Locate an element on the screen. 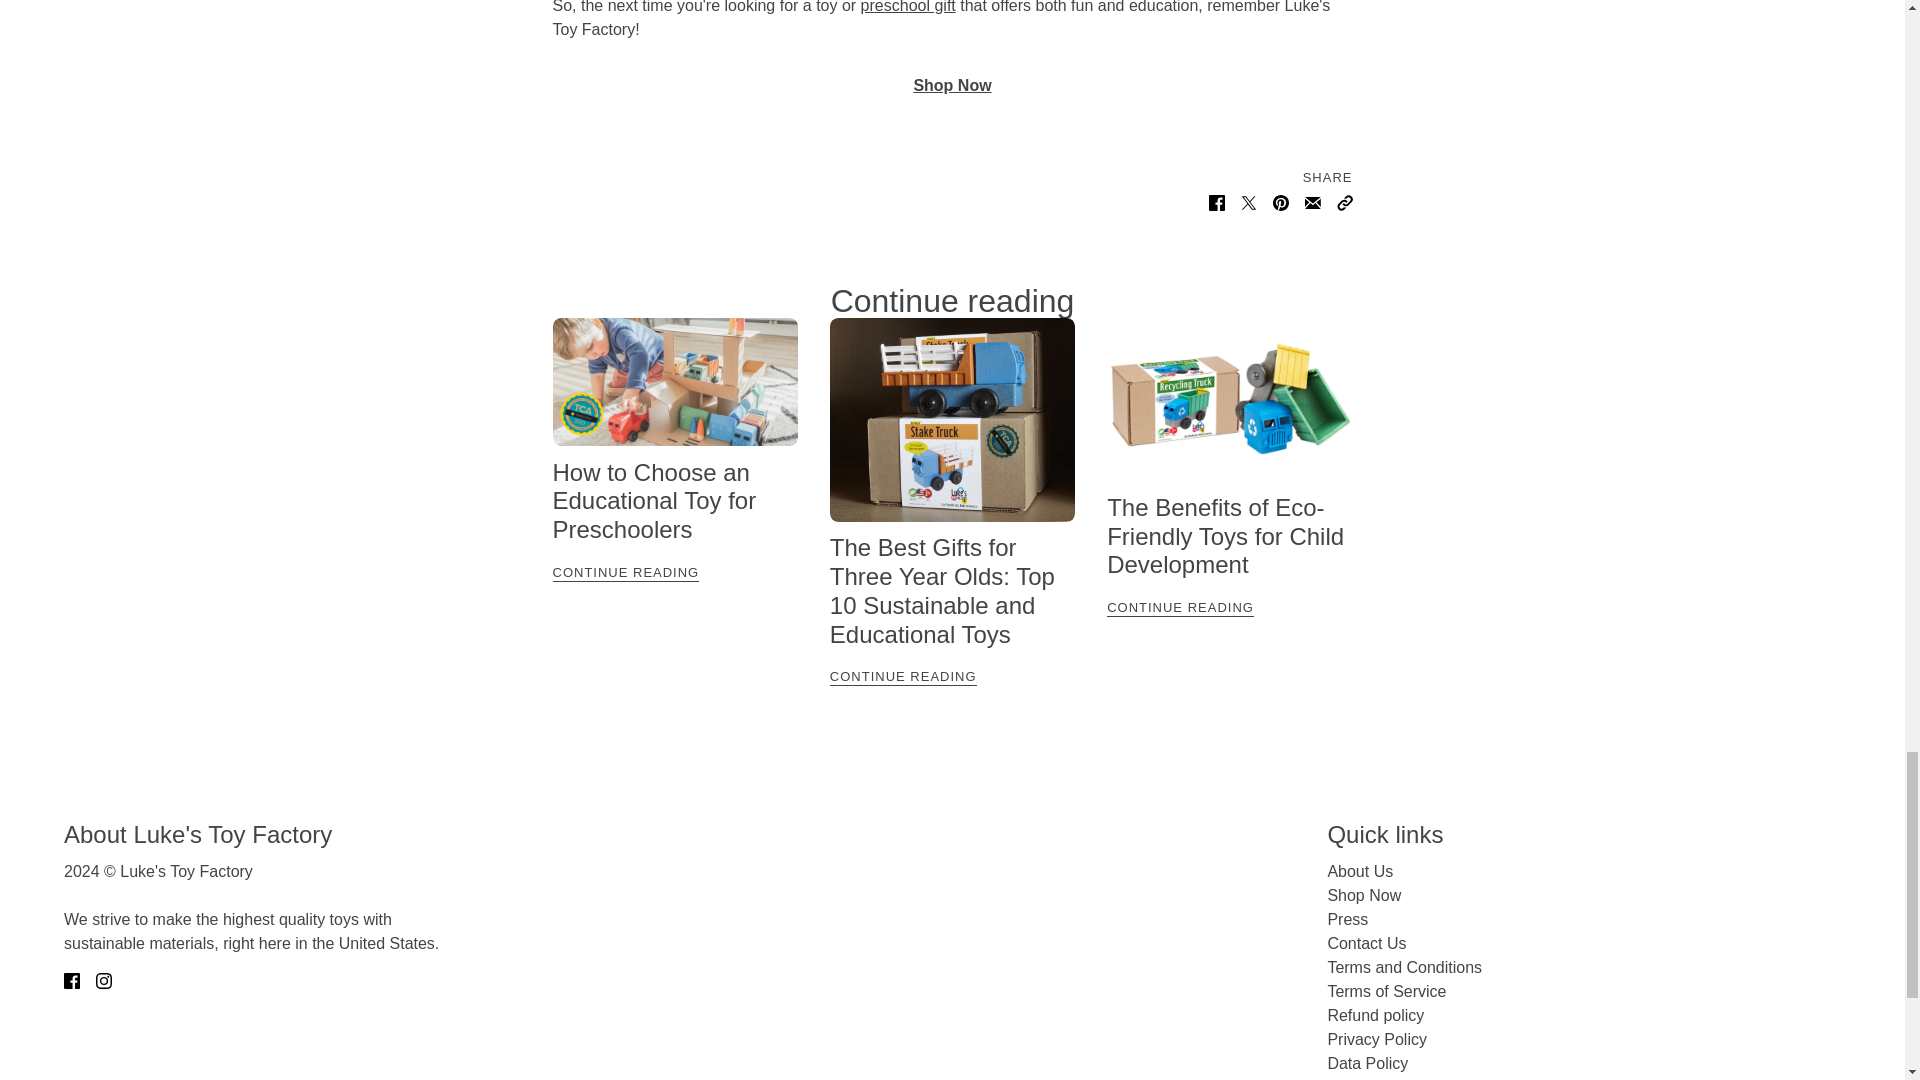 The width and height of the screenshot is (1920, 1080). Refund policy is located at coordinates (1375, 1014).